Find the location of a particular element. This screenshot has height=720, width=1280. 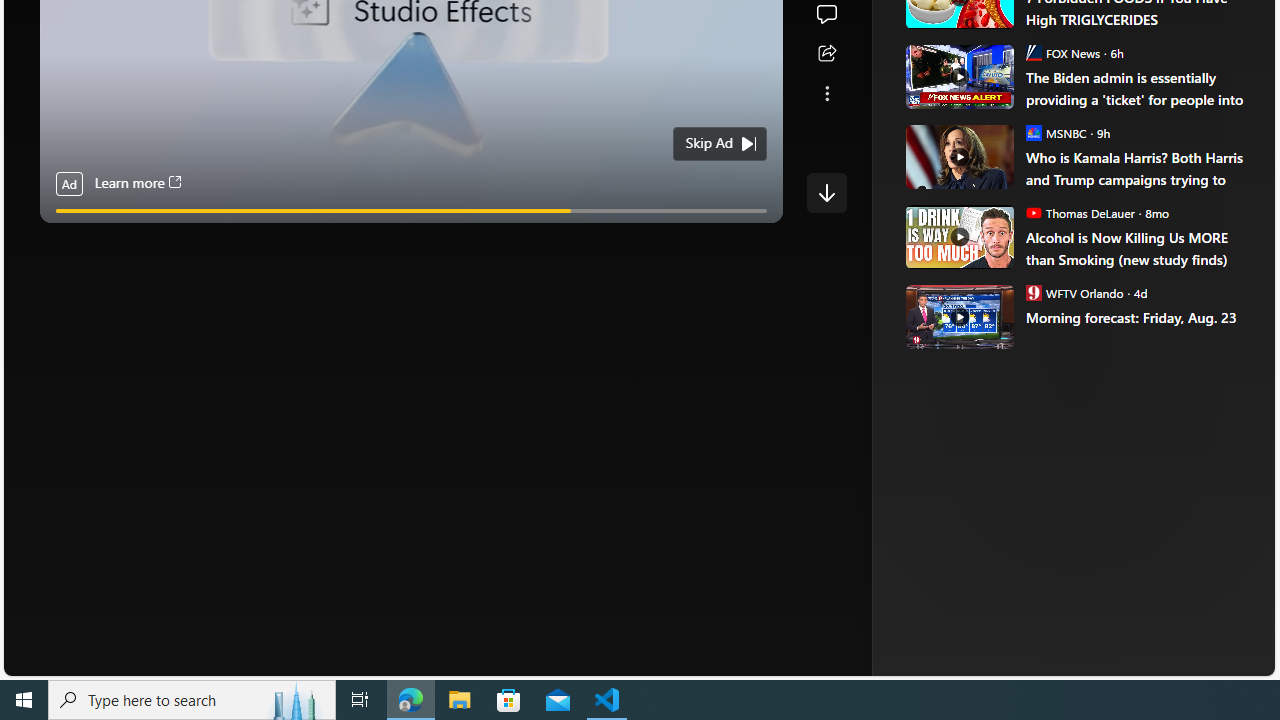

MSNBC is located at coordinates (1033, 132).